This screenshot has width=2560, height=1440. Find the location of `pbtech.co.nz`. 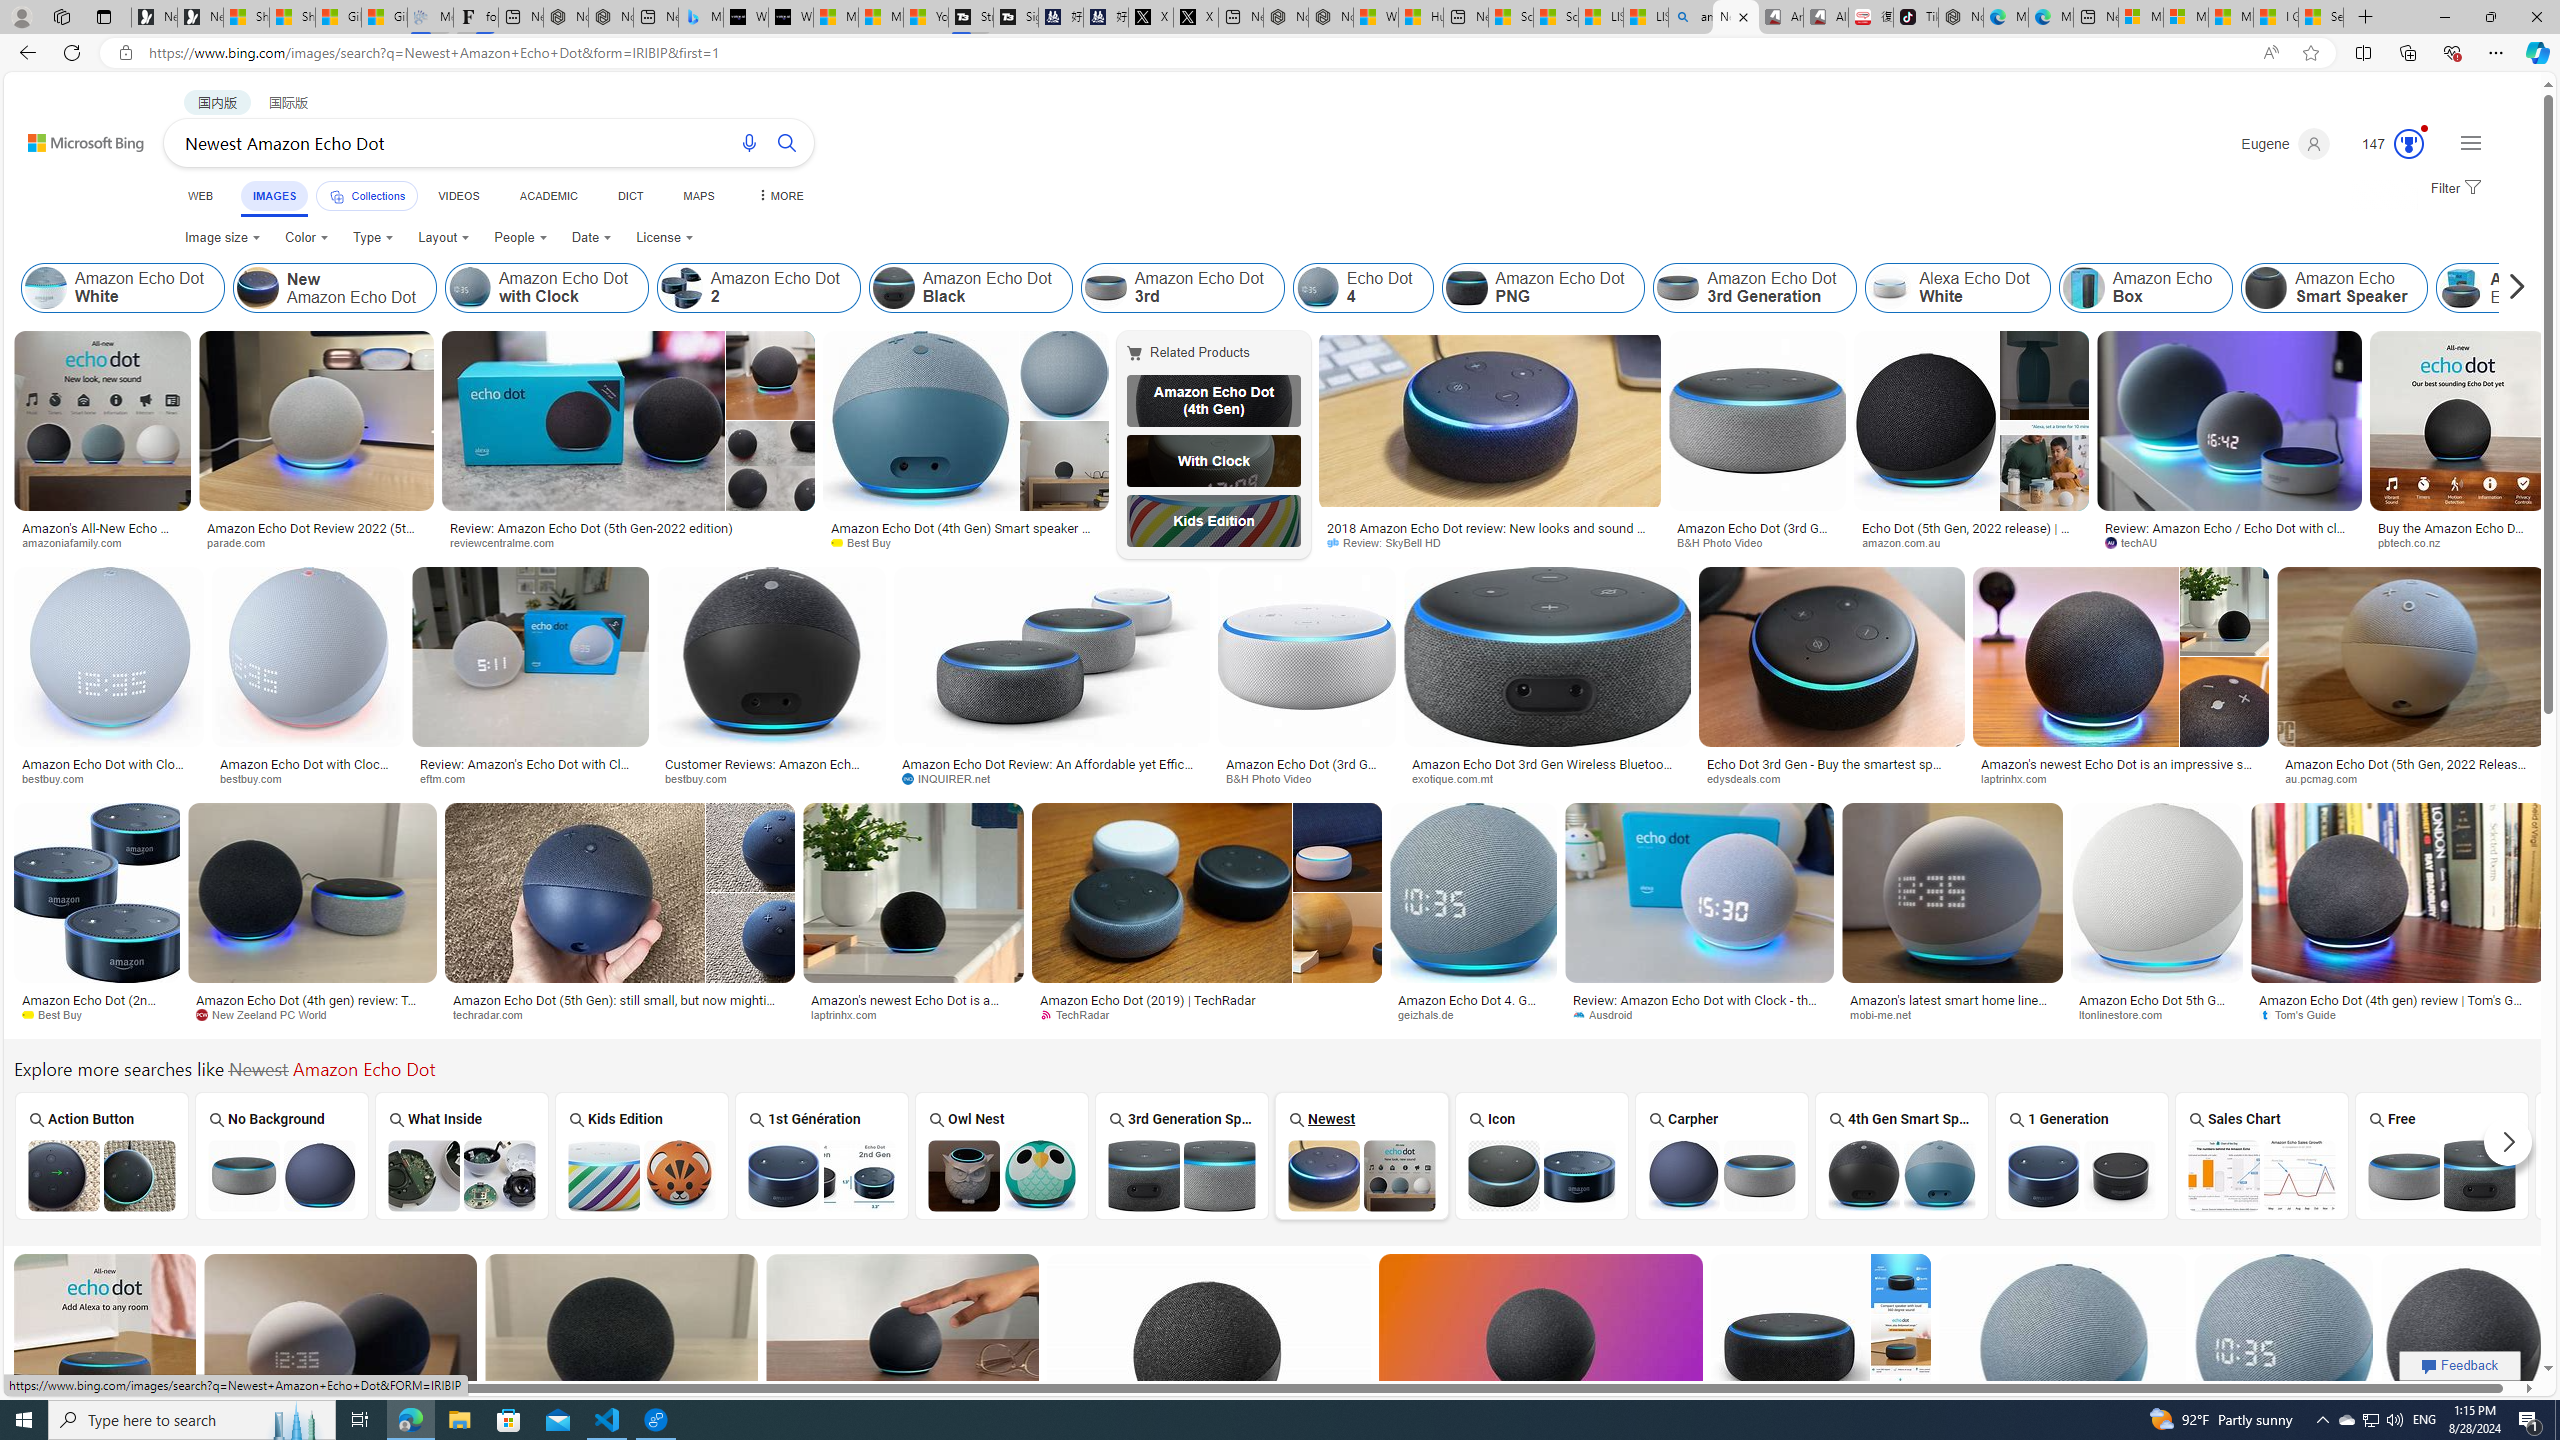

pbtech.co.nz is located at coordinates (2416, 542).